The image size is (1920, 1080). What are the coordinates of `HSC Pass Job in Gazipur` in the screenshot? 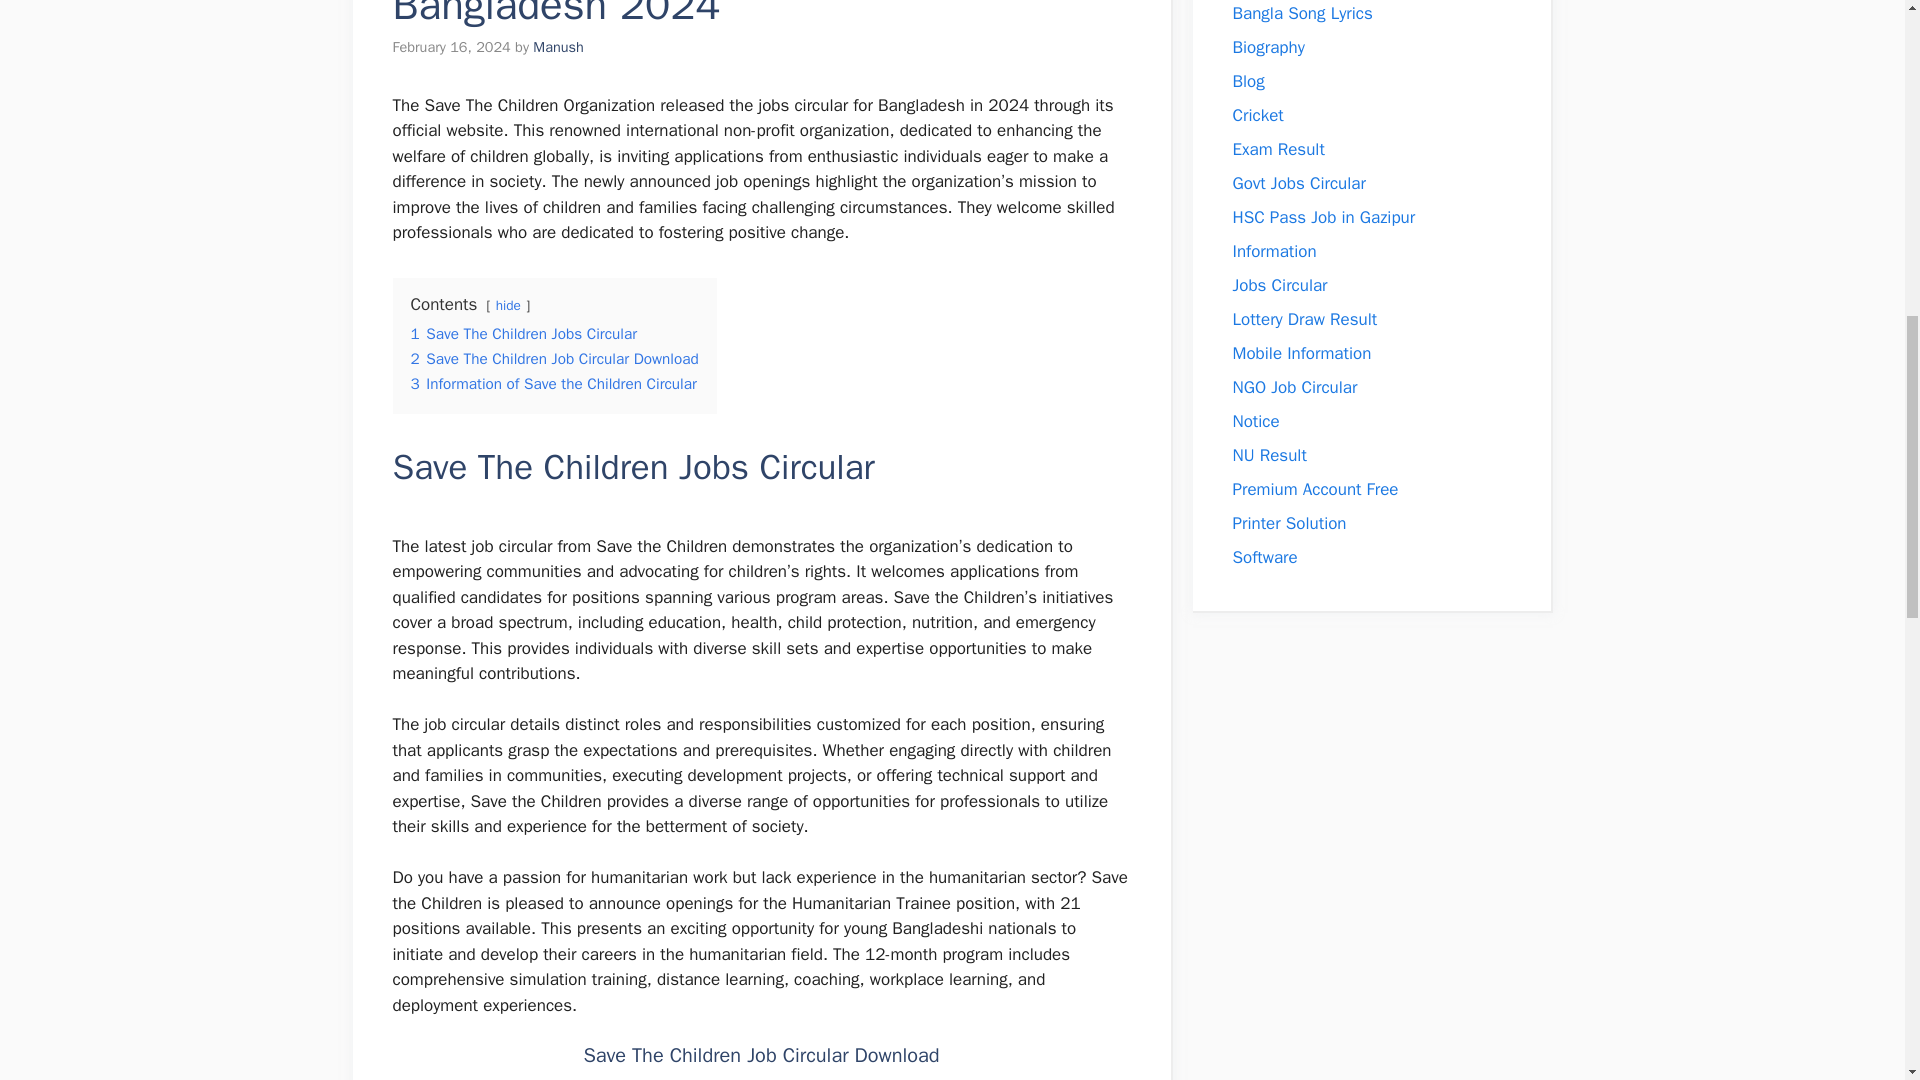 It's located at (1324, 217).